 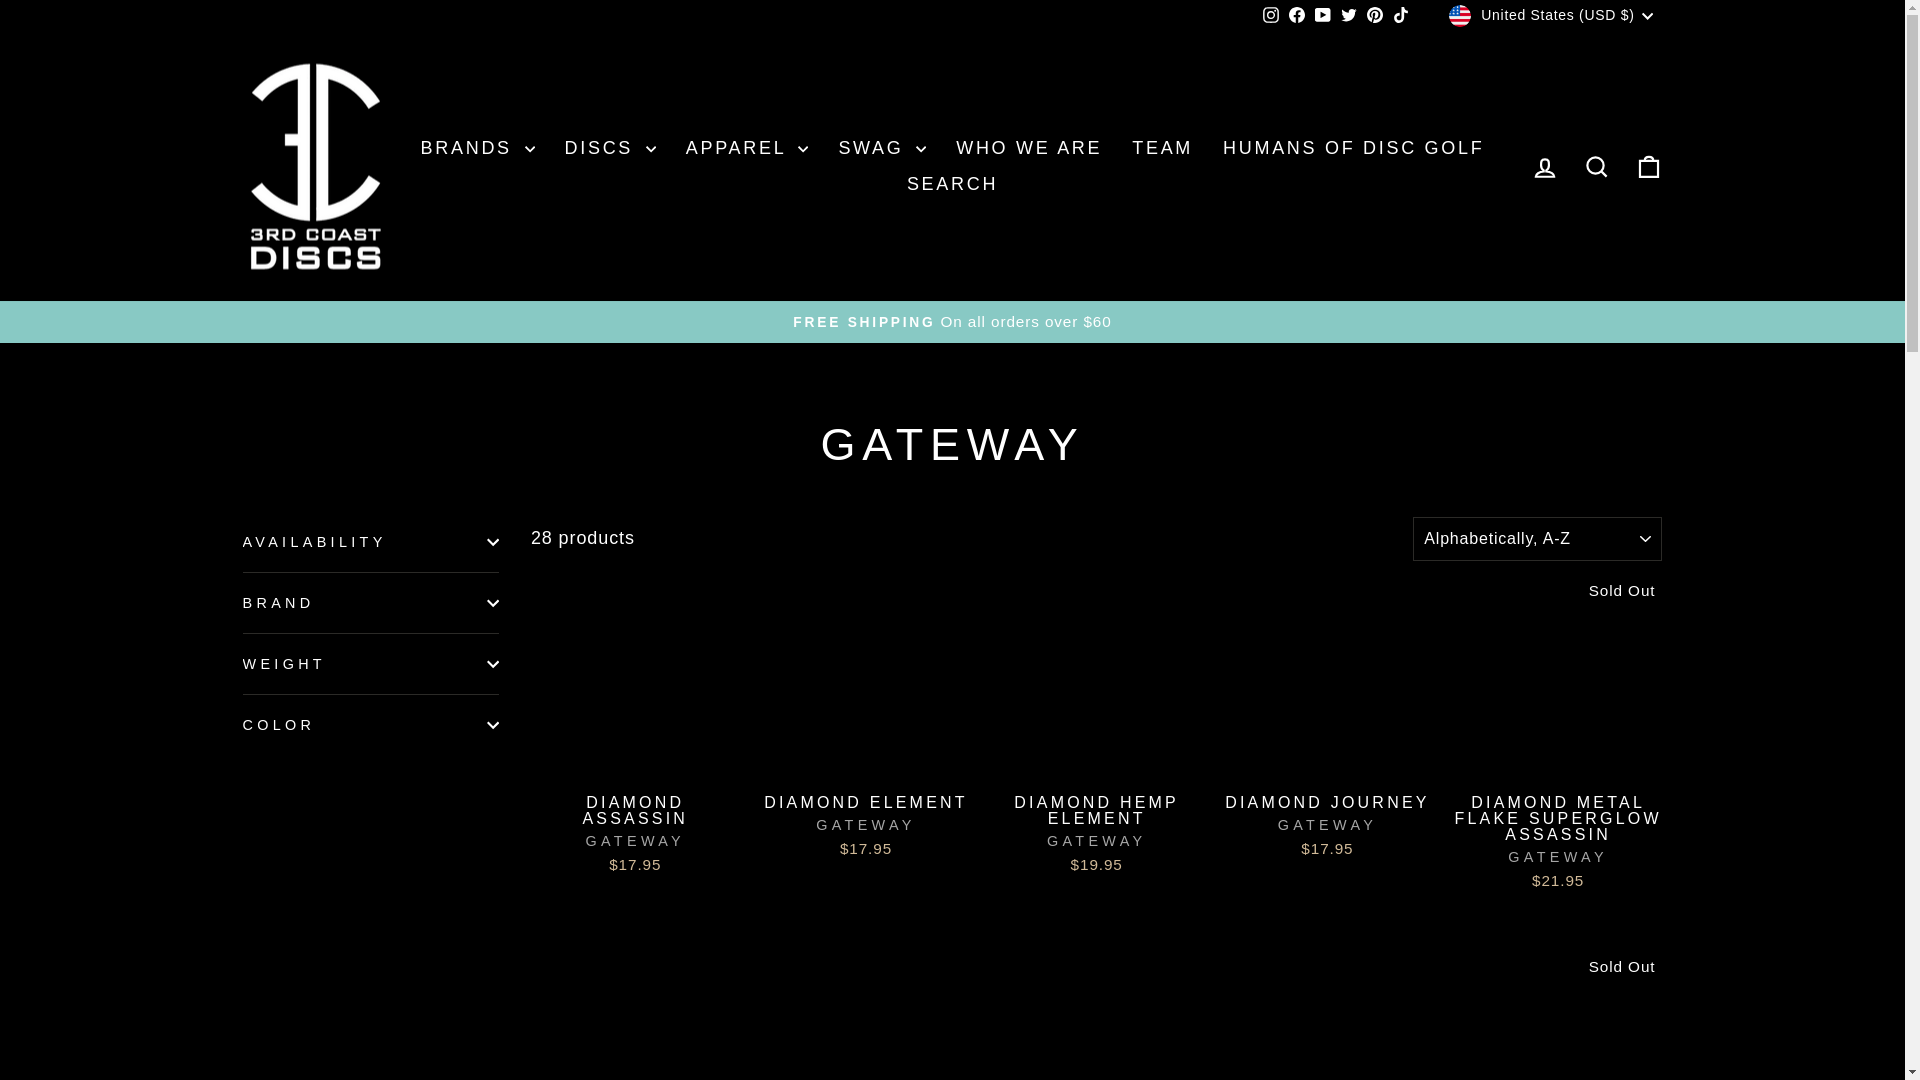 I want to click on Pinterest, so click(x=1375, y=16).